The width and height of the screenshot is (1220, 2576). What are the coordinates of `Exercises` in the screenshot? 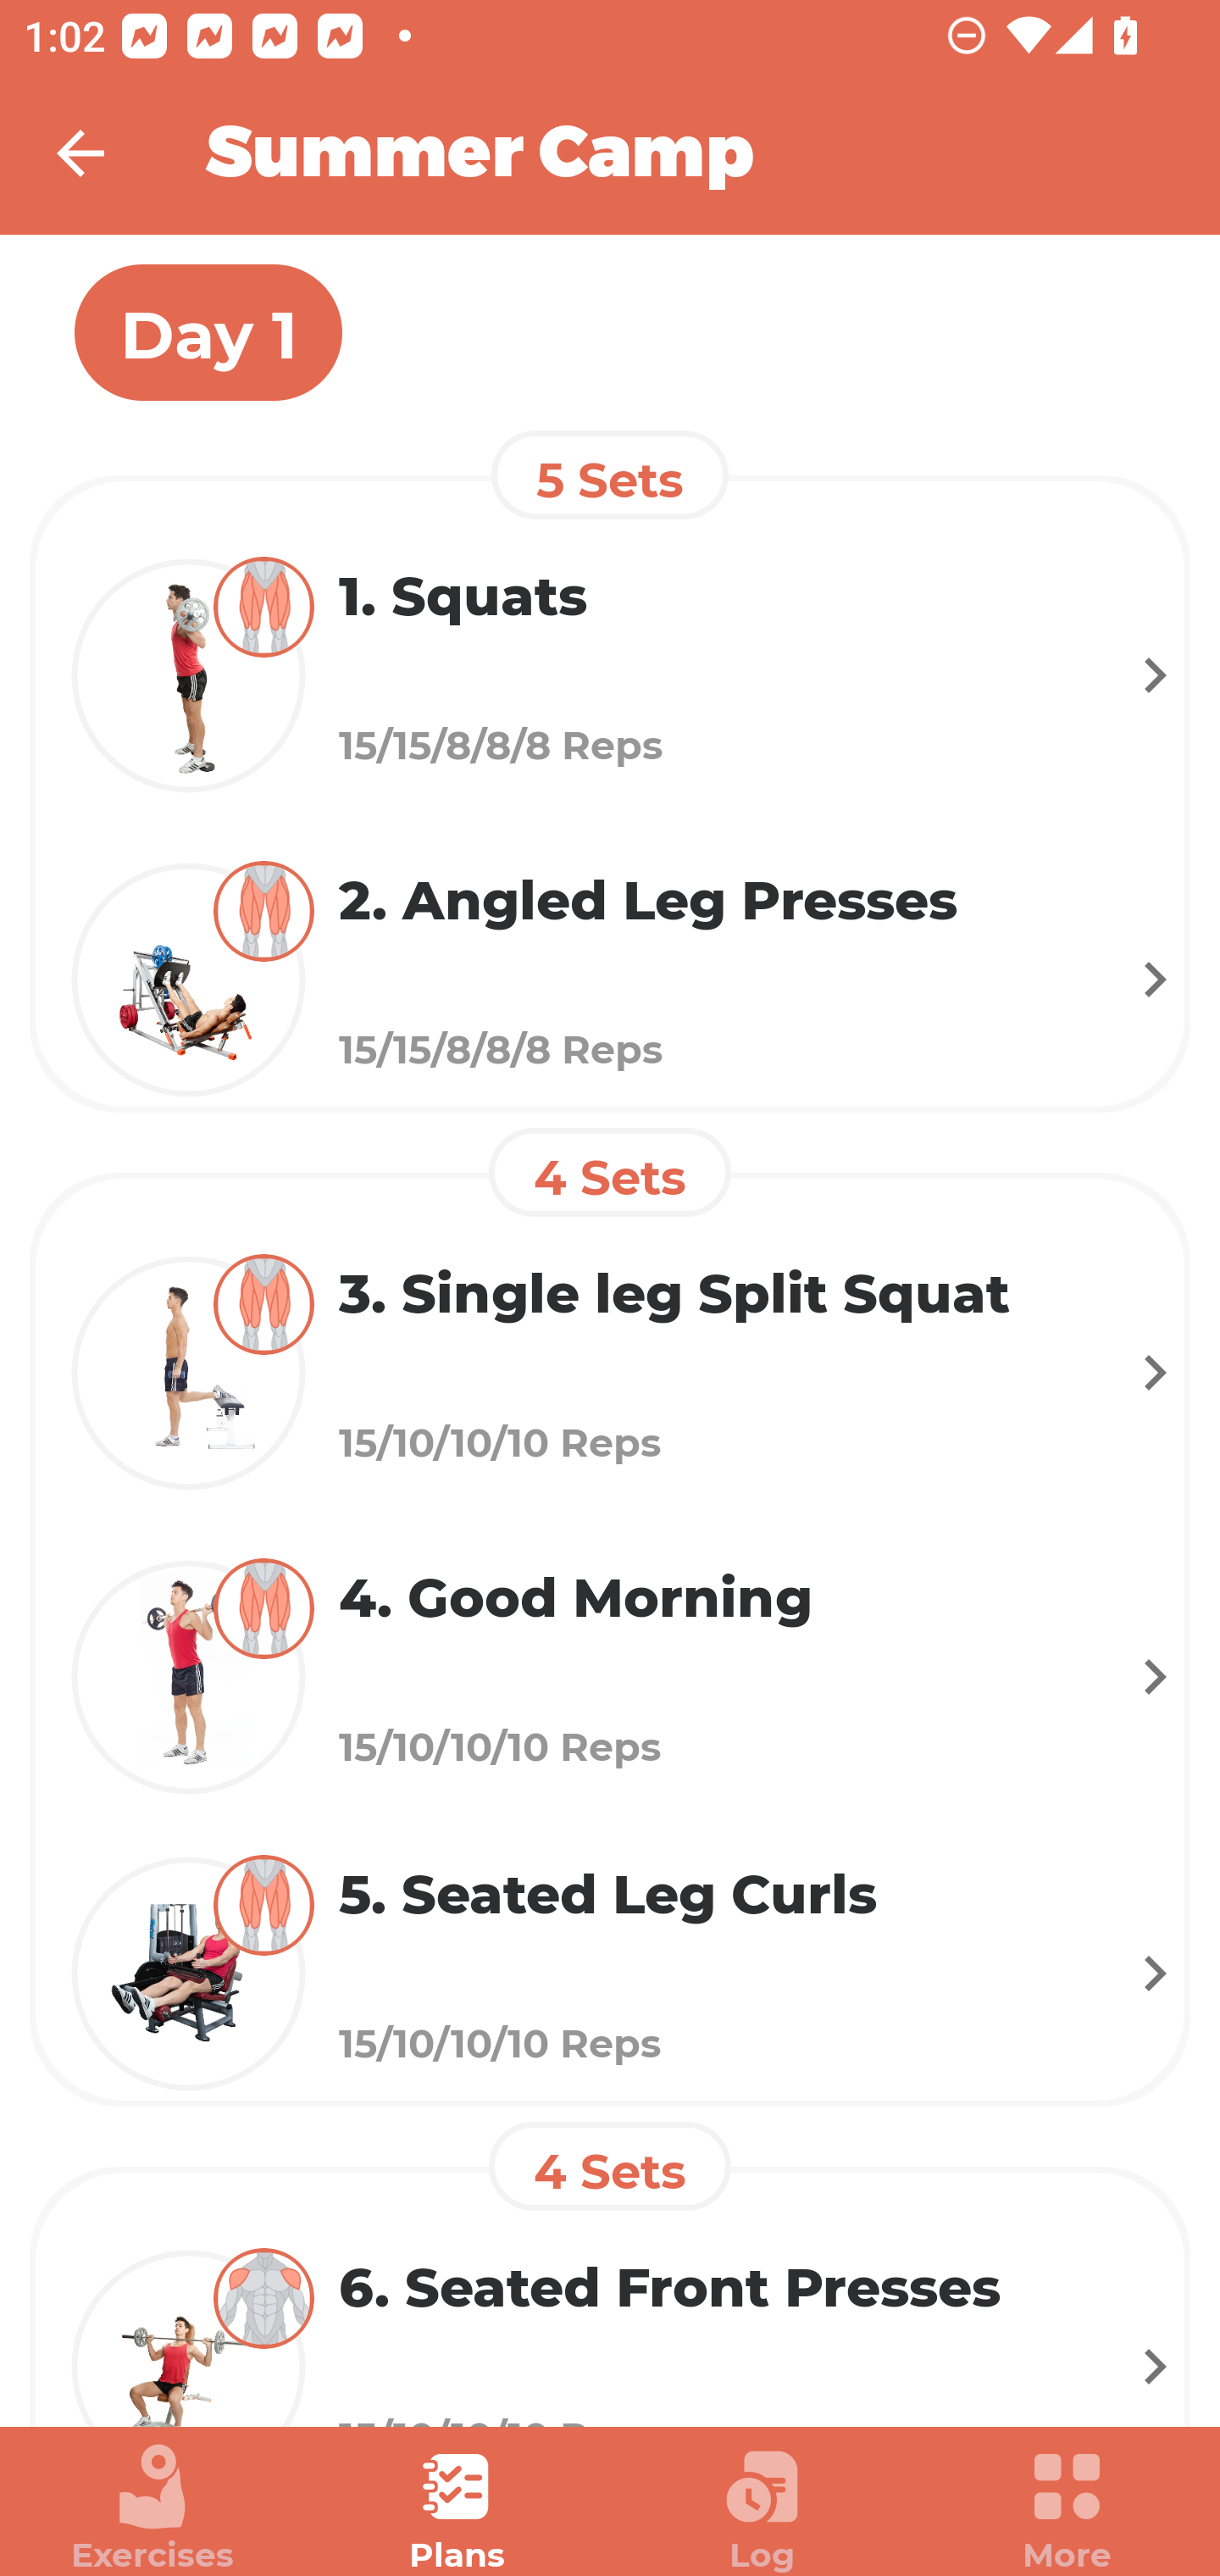 It's located at (152, 2508).